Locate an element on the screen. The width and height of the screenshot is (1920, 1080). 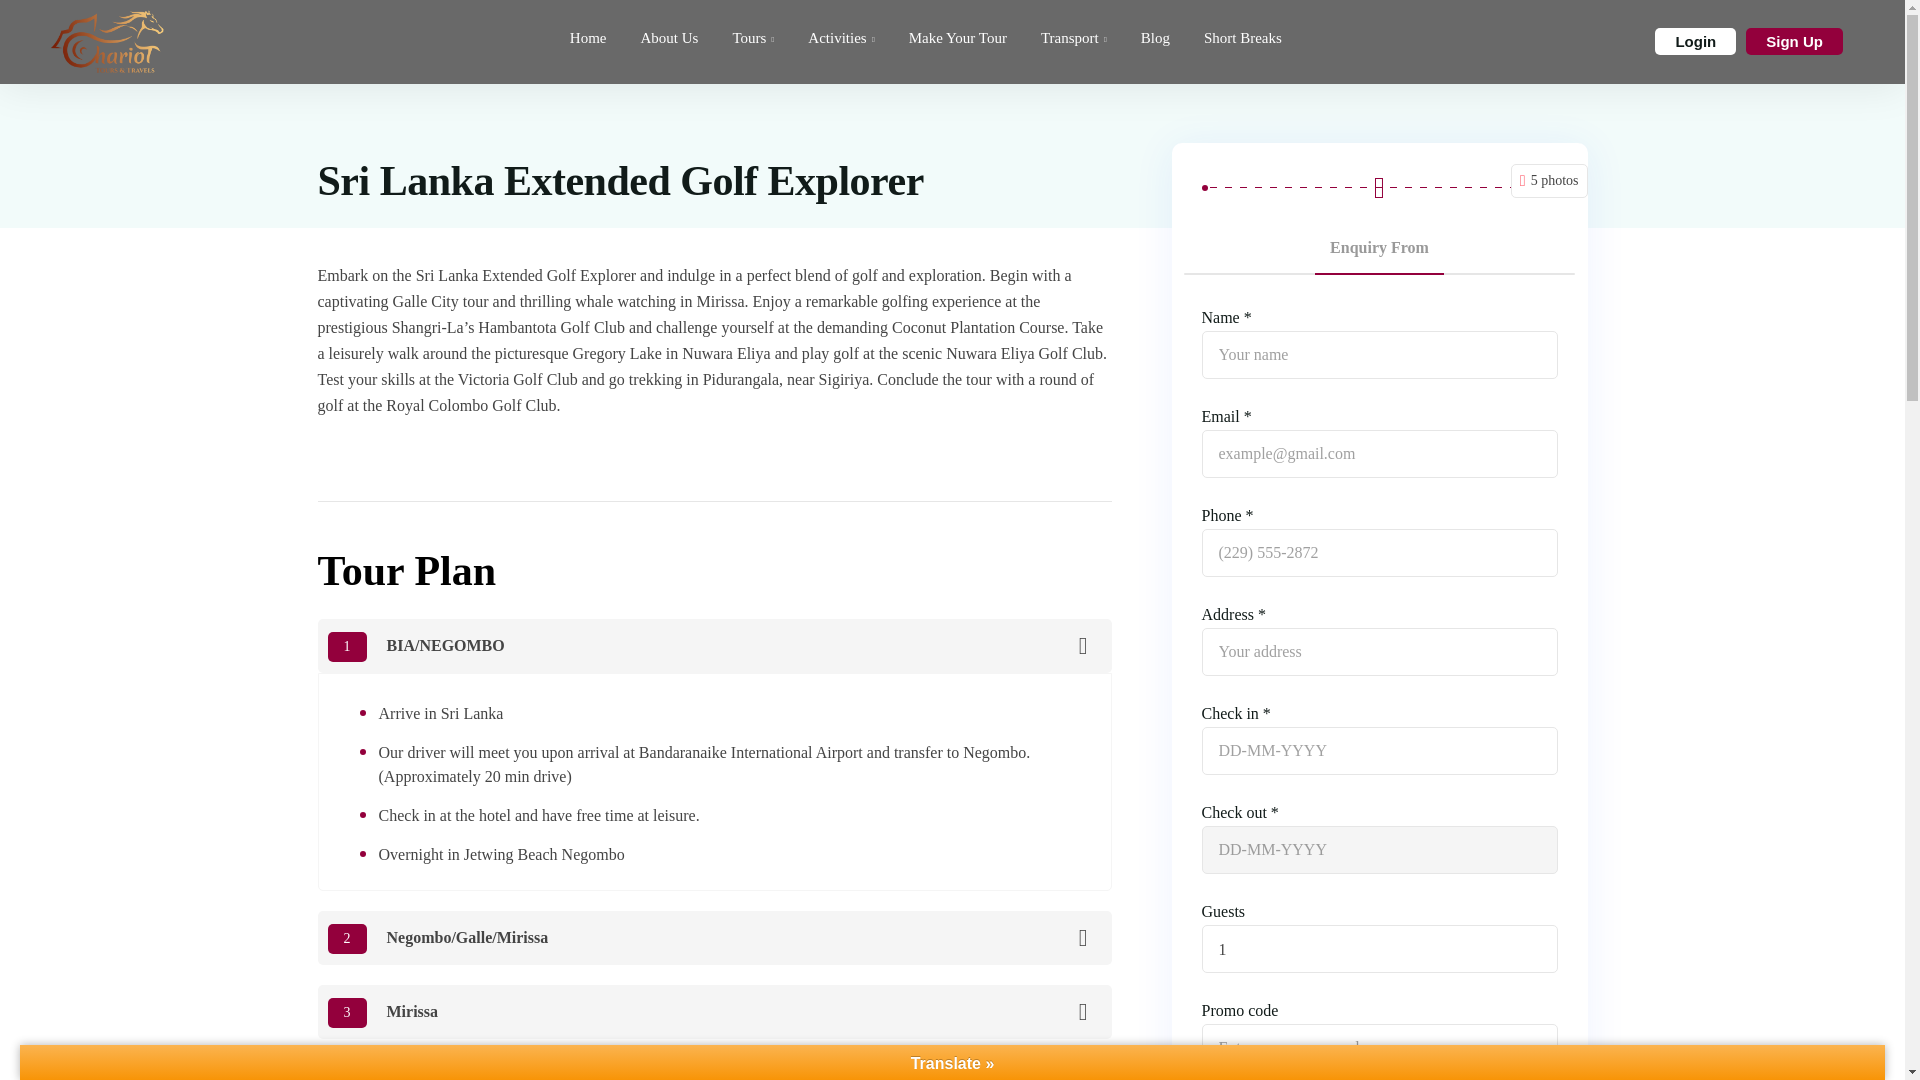
Tours is located at coordinates (752, 37).